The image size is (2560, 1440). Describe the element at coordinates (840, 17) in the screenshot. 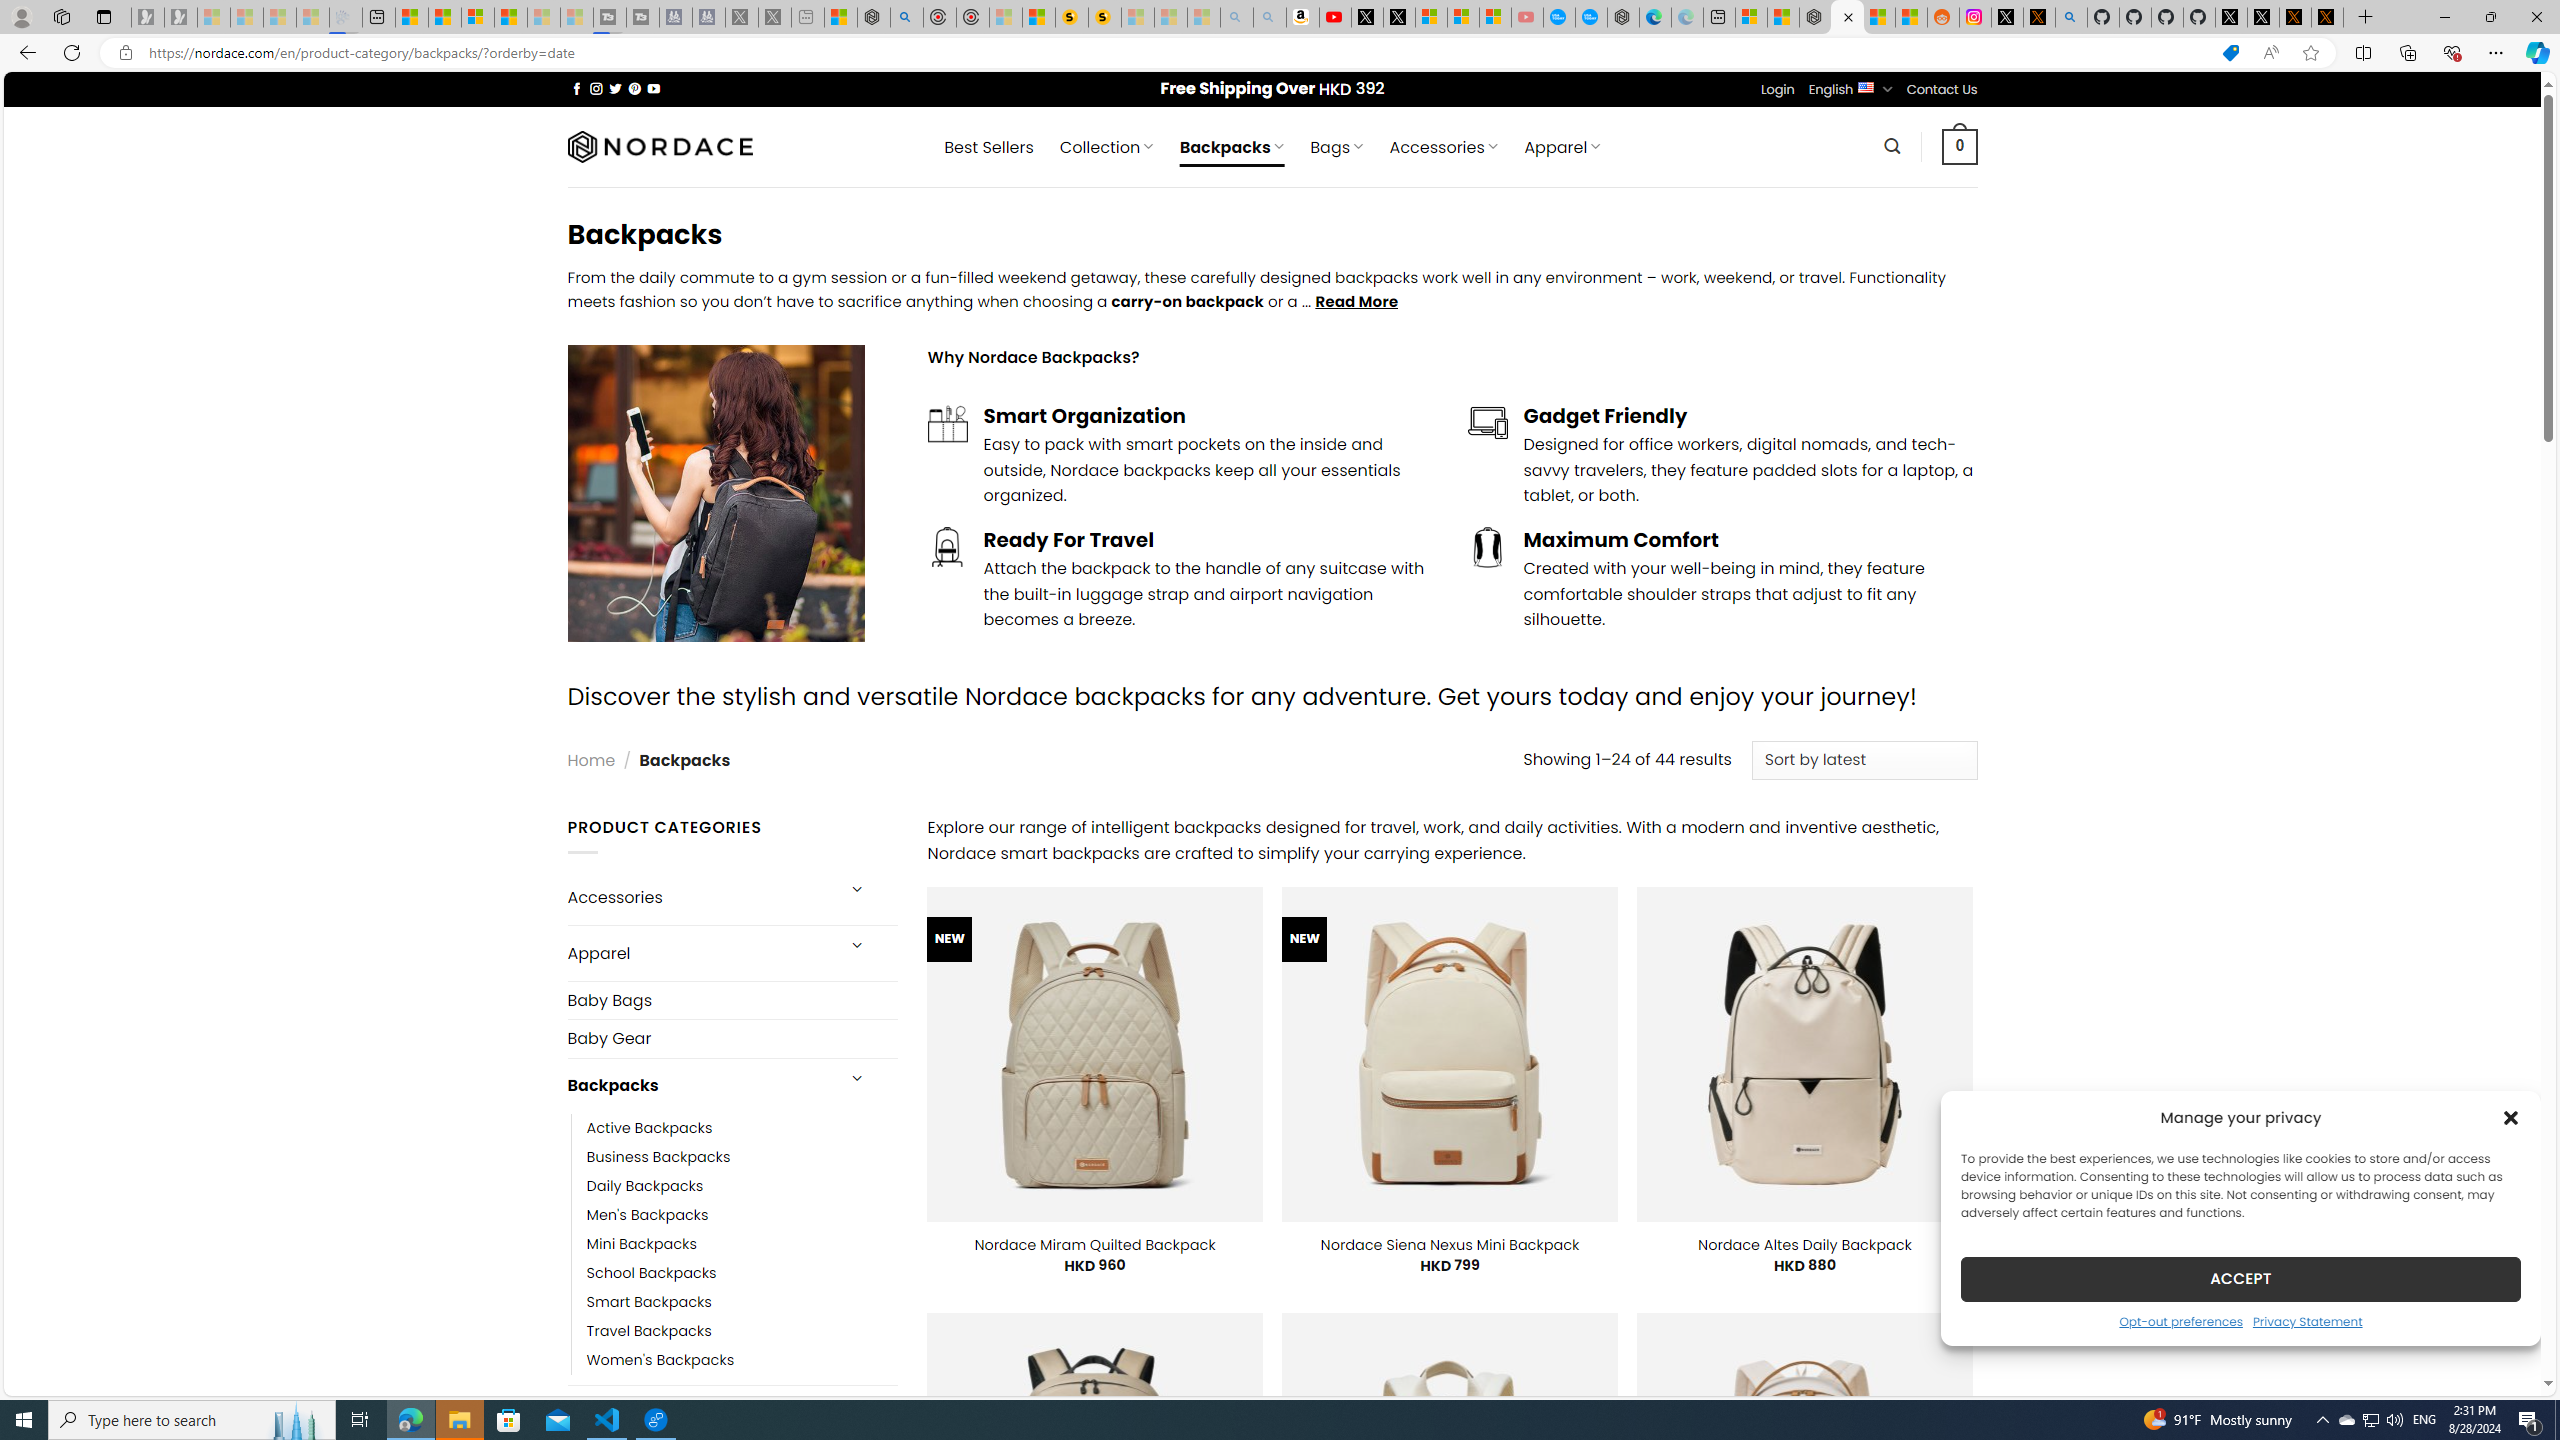

I see `Wildlife - MSN` at that location.